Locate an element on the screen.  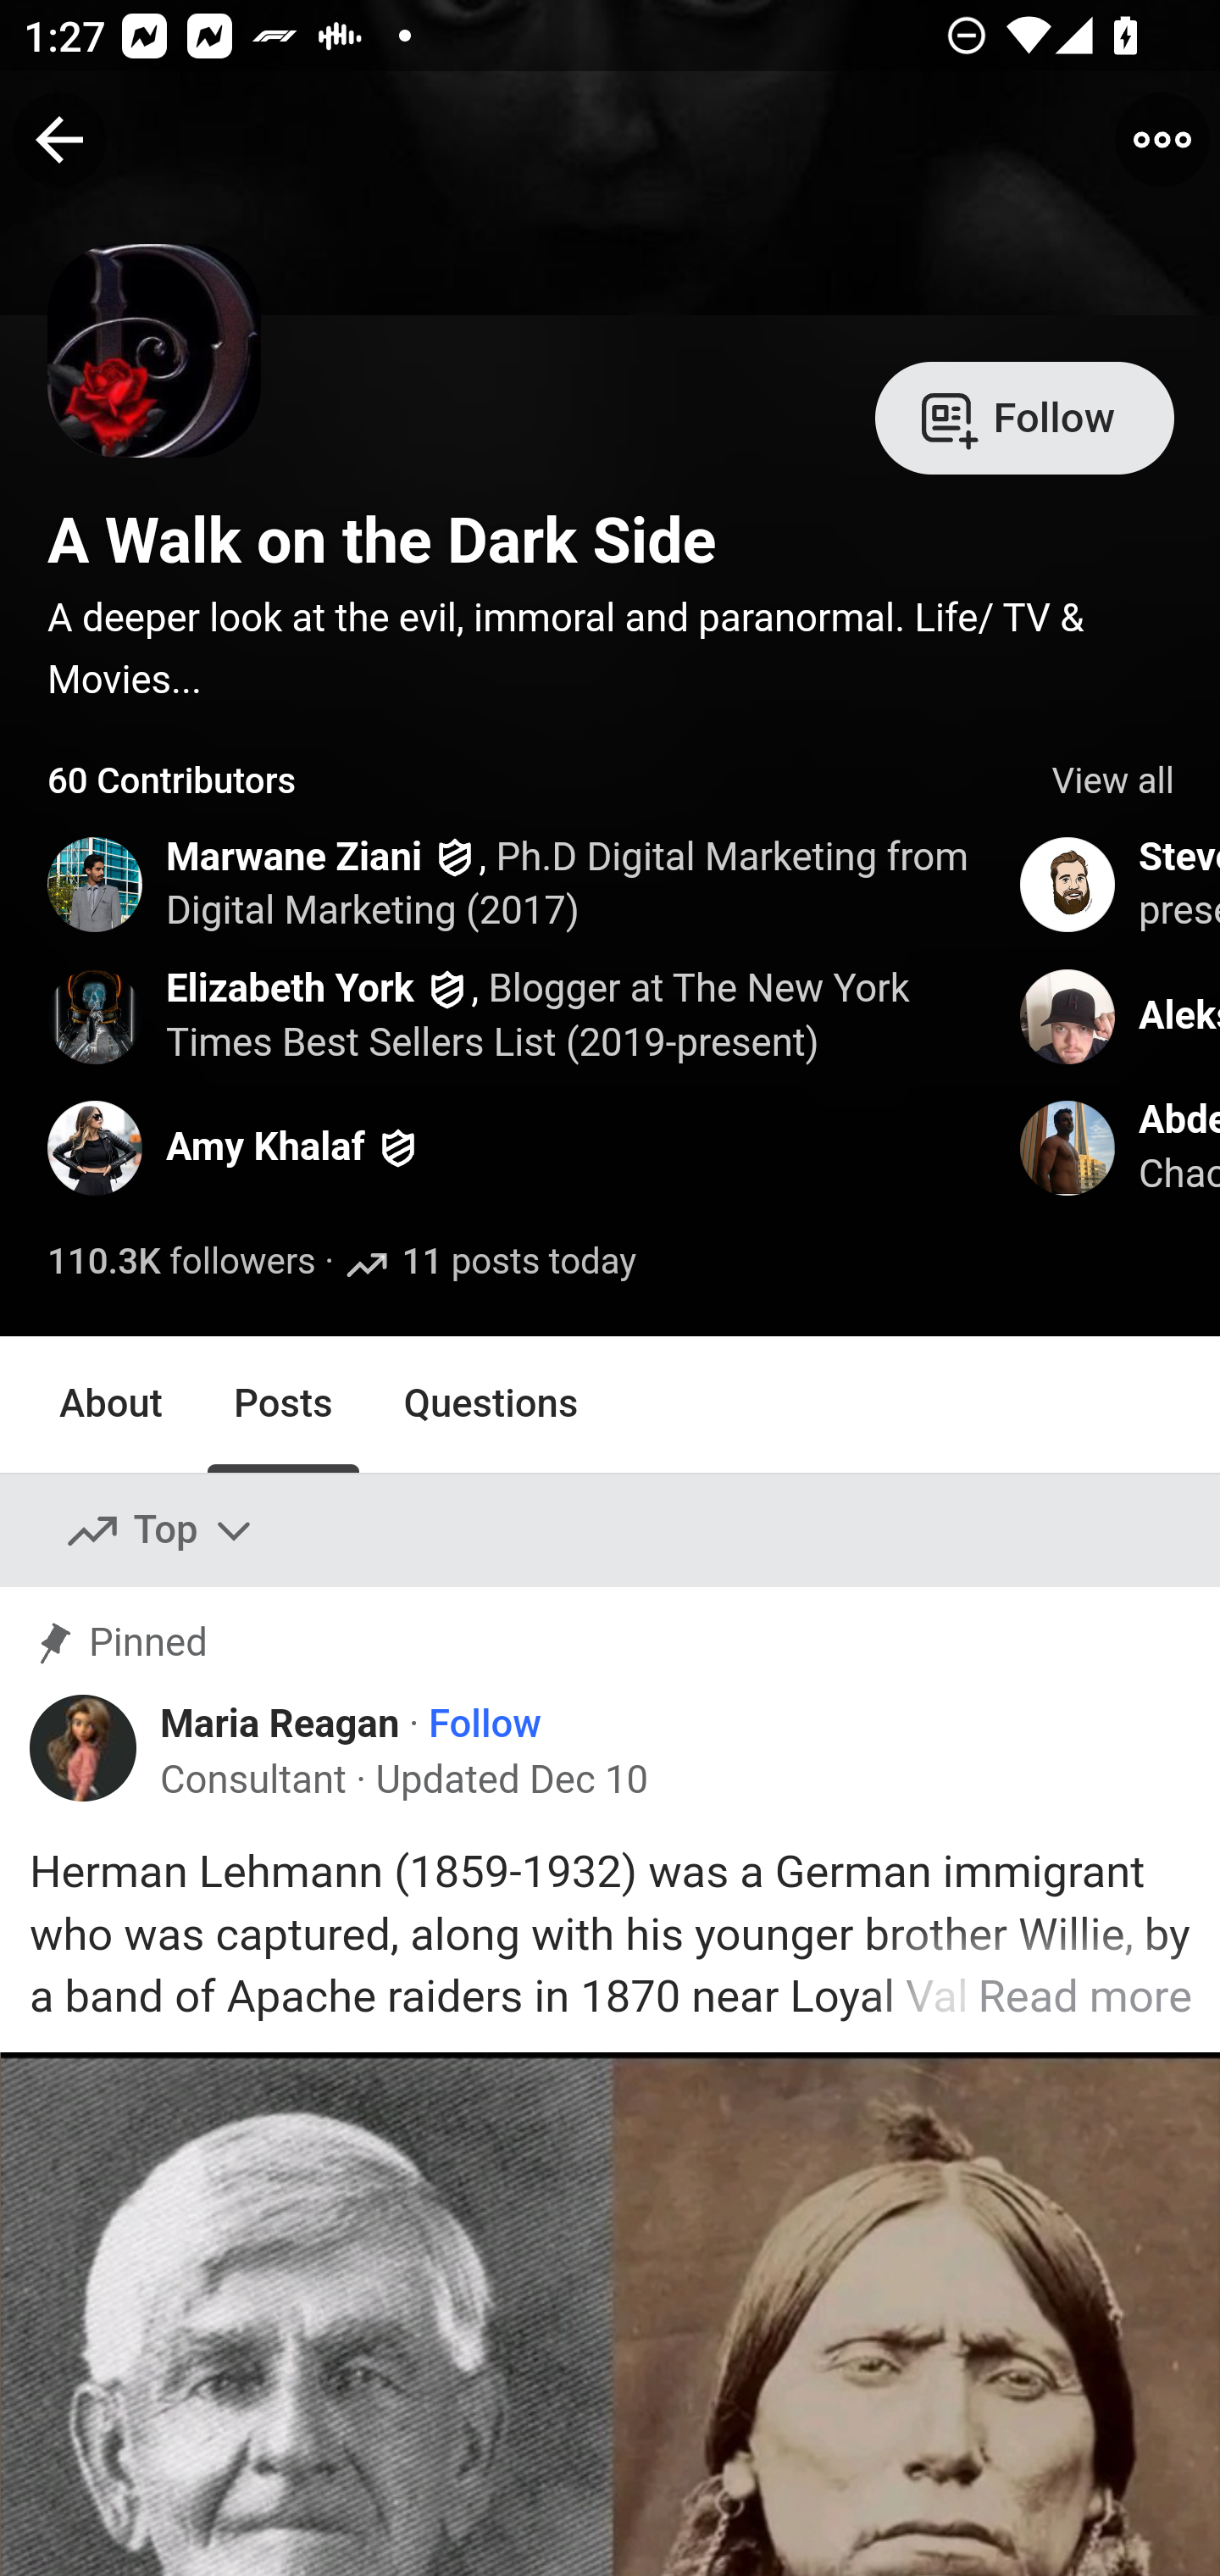
Updated Dec 10 Updated  Dec 10 is located at coordinates (511, 1779).